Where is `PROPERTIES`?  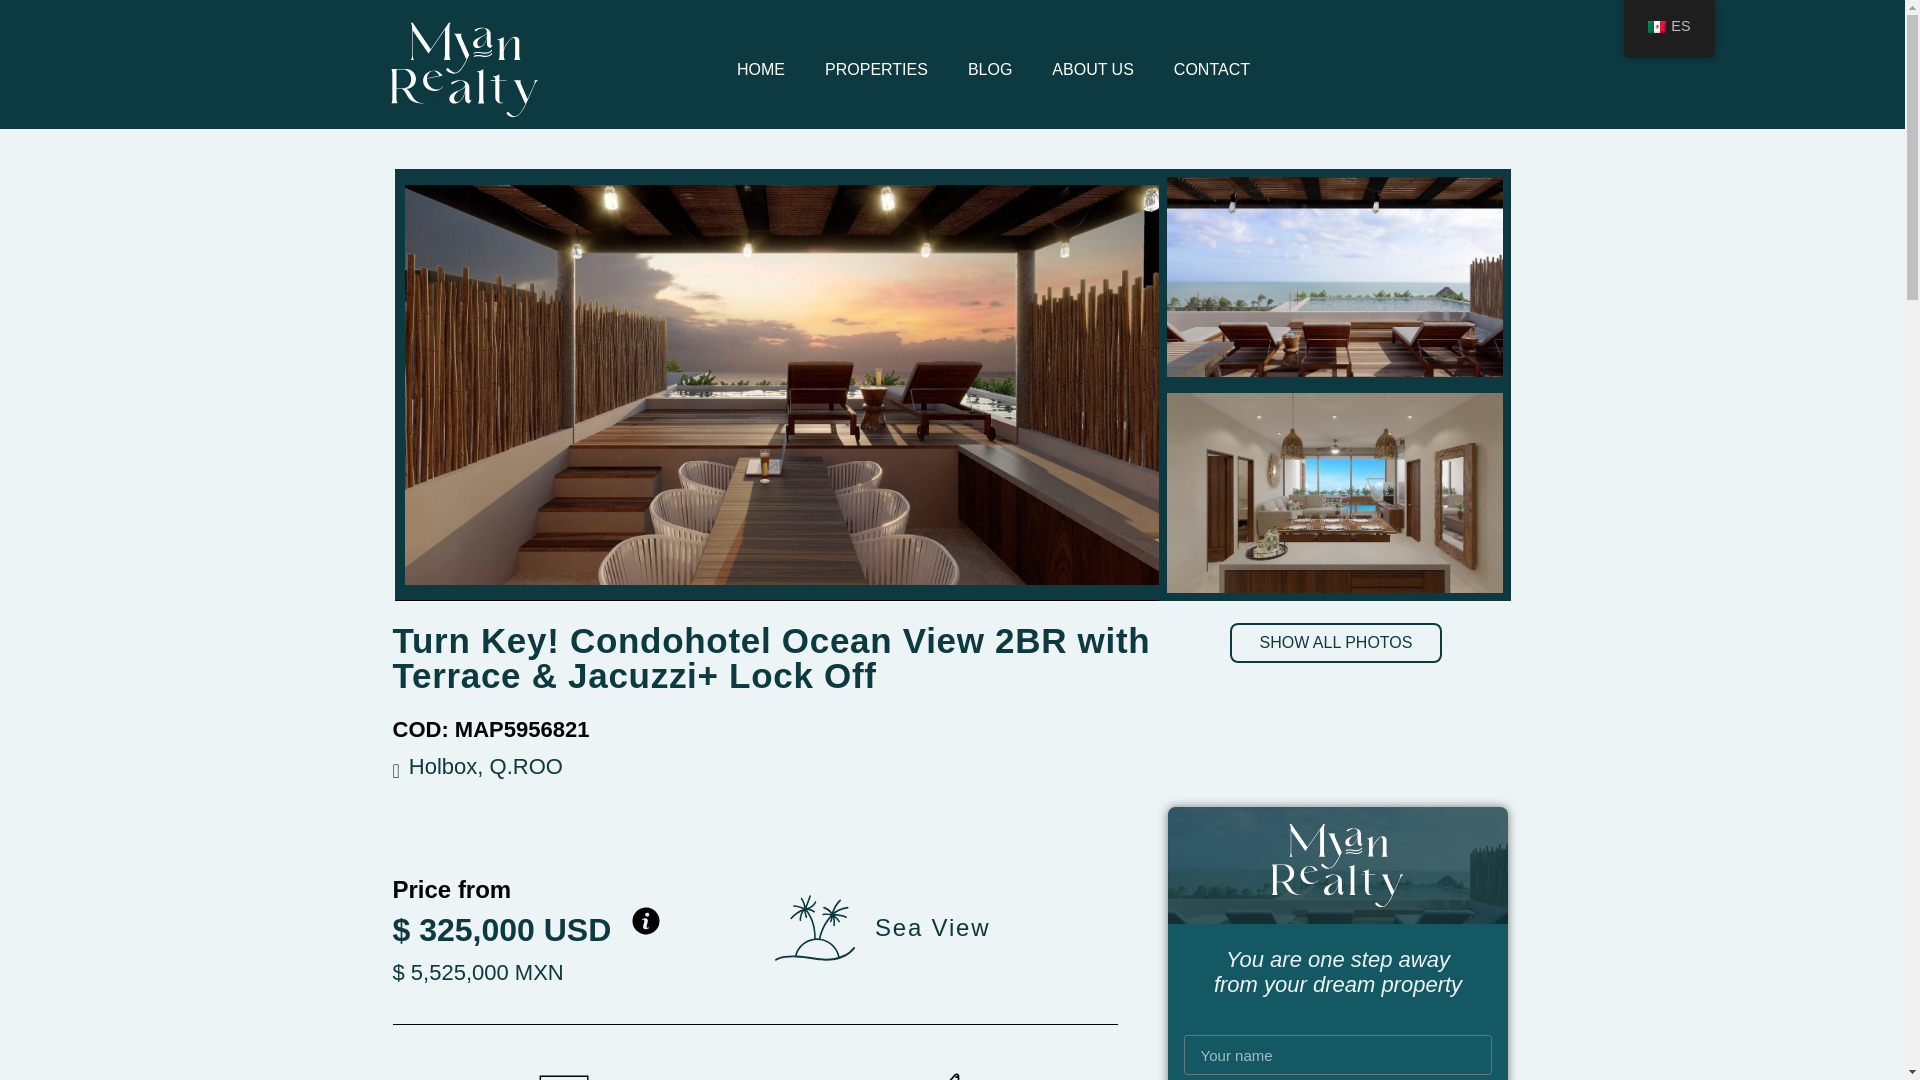
PROPERTIES is located at coordinates (876, 70).